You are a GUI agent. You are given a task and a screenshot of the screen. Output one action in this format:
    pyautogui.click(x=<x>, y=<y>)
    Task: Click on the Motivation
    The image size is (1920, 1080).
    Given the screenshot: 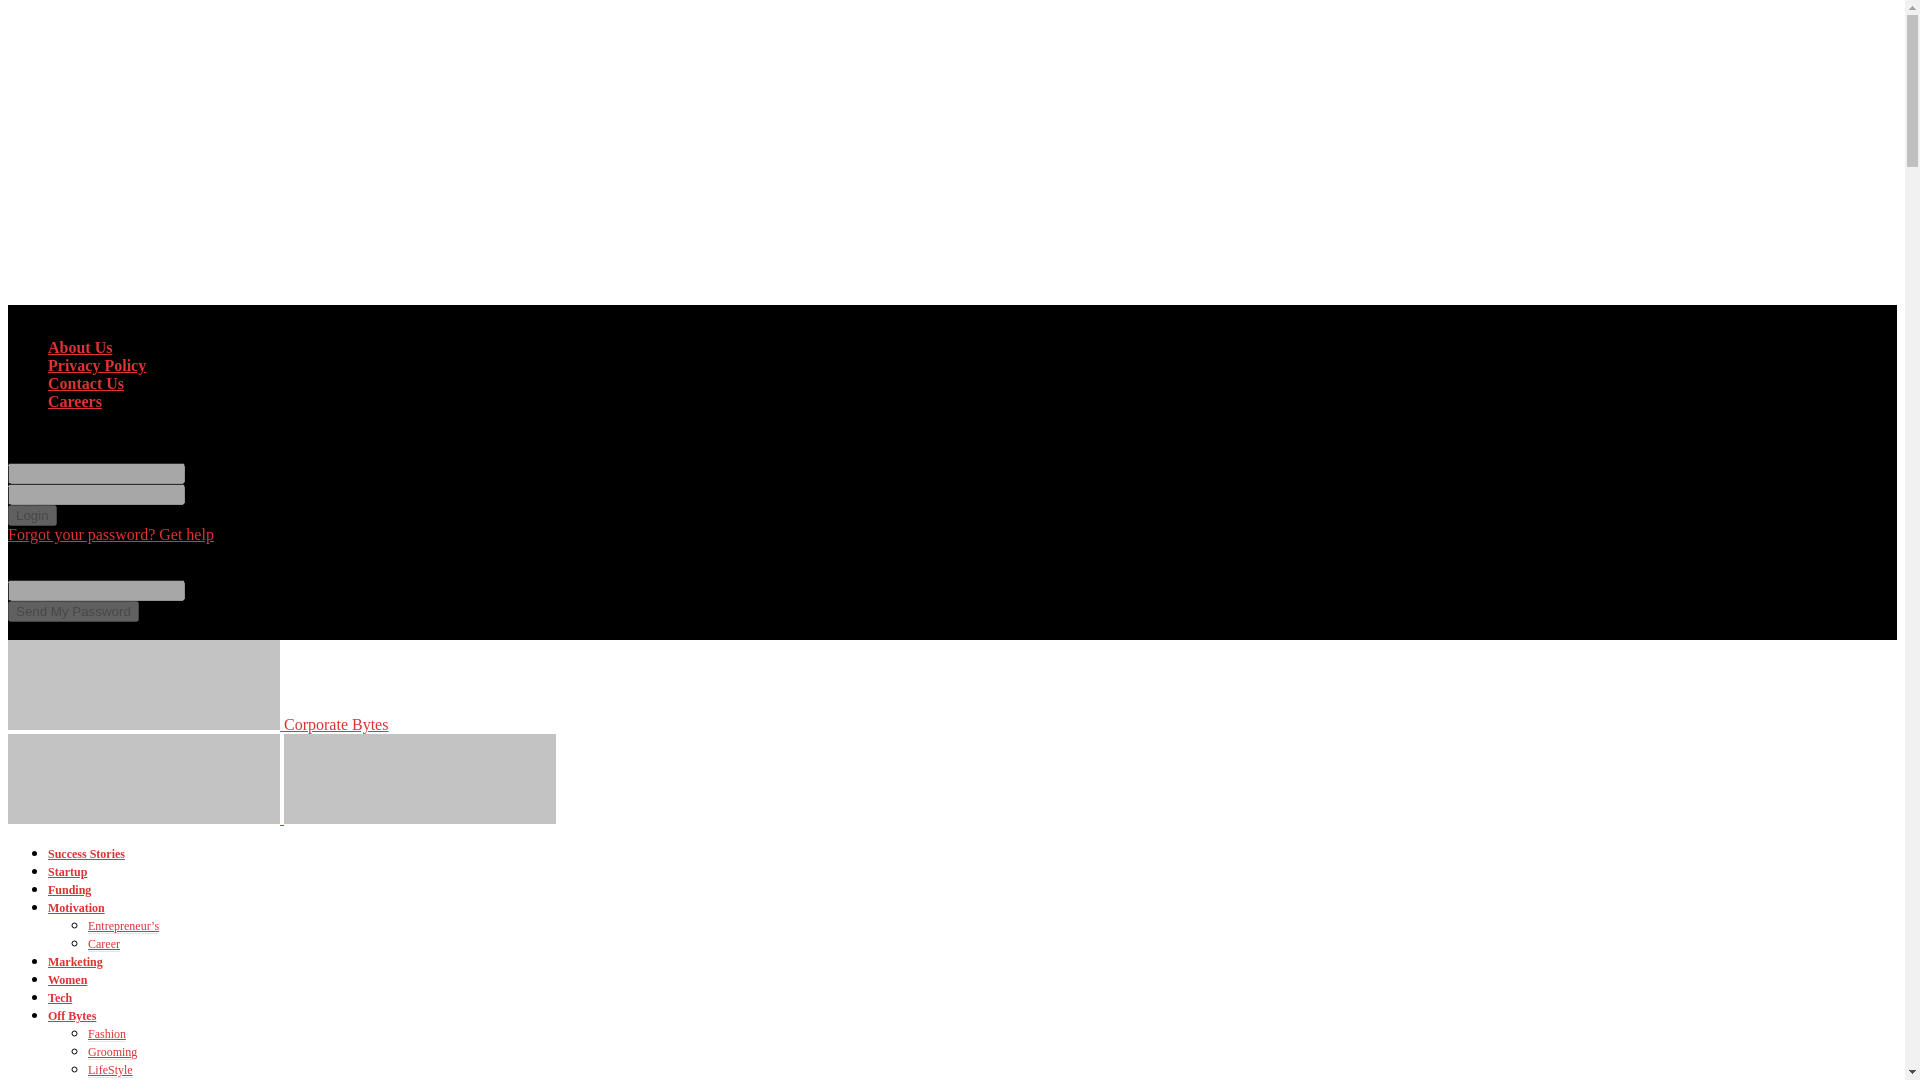 What is the action you would take?
    pyautogui.click(x=76, y=907)
    